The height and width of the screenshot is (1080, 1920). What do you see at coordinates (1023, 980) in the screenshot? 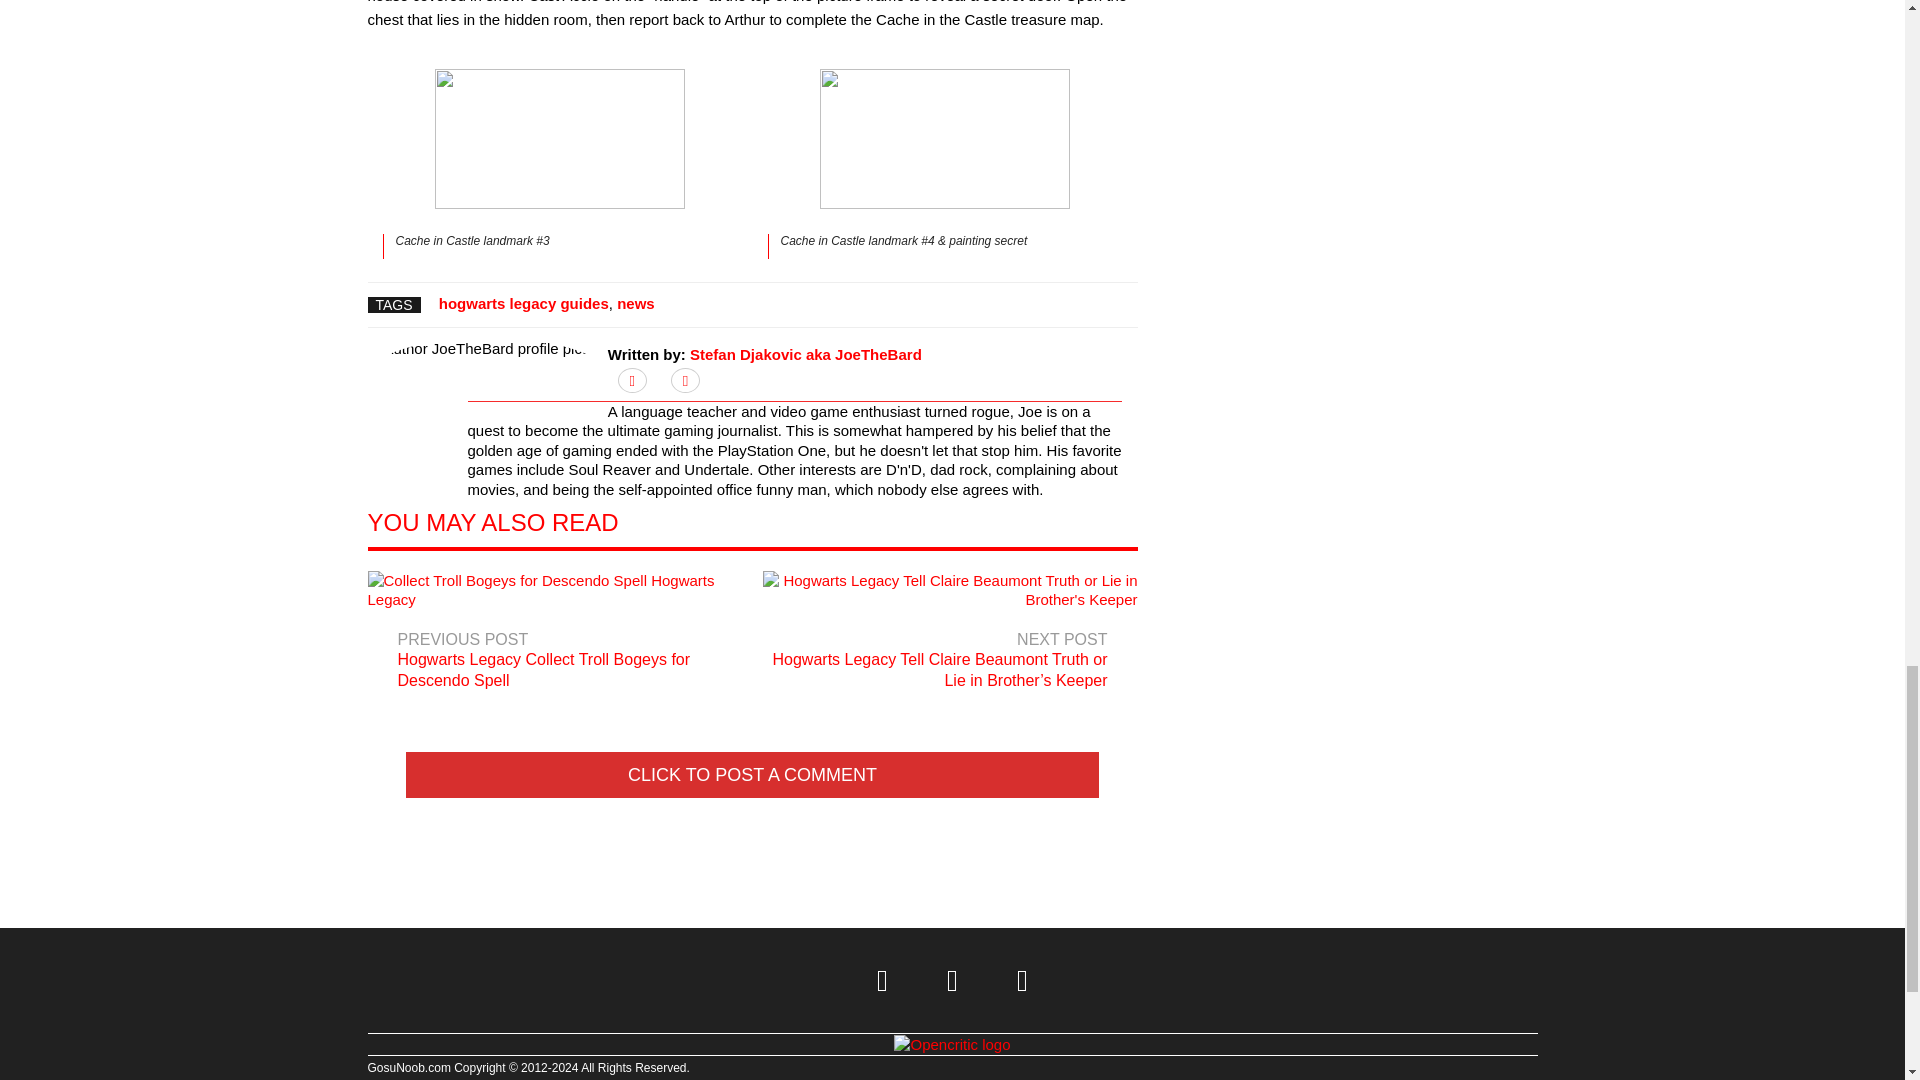
I see `Youtube Channel` at bounding box center [1023, 980].